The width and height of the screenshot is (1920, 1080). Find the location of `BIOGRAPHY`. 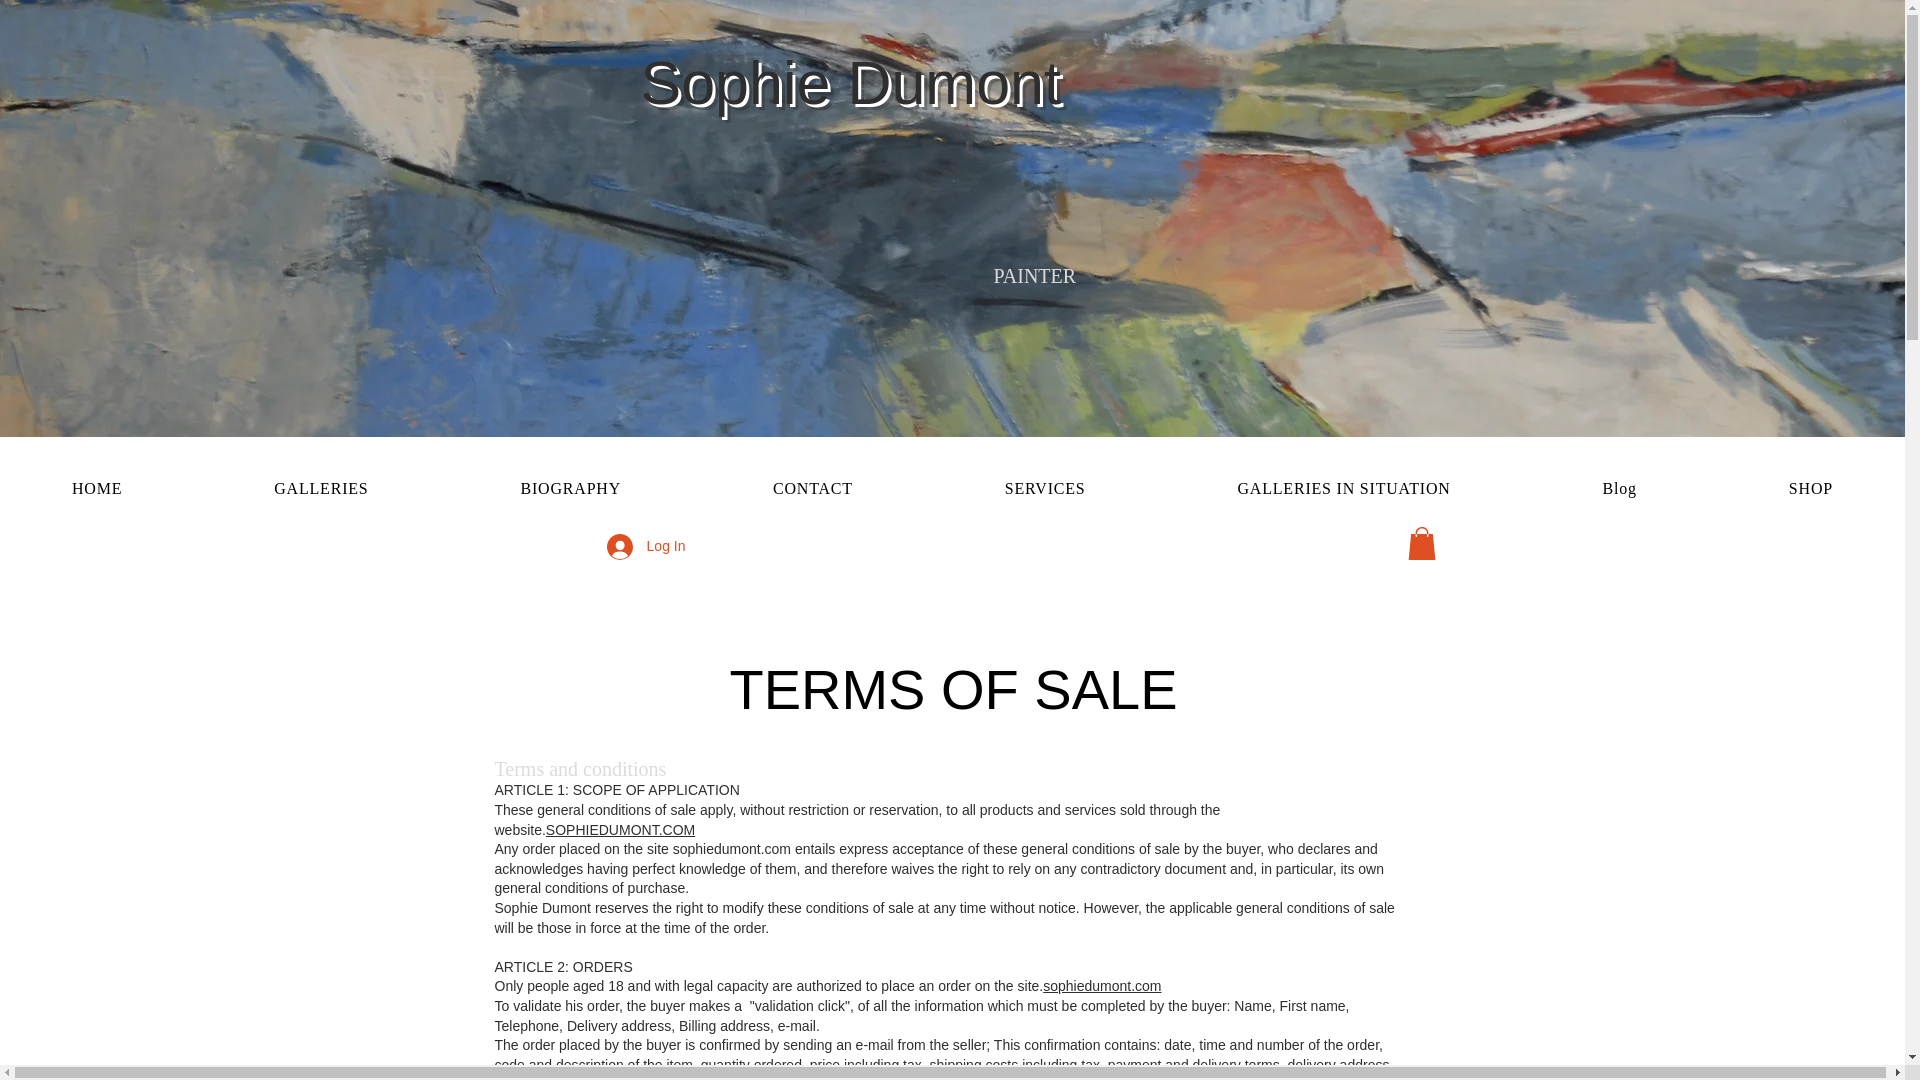

BIOGRAPHY is located at coordinates (571, 488).